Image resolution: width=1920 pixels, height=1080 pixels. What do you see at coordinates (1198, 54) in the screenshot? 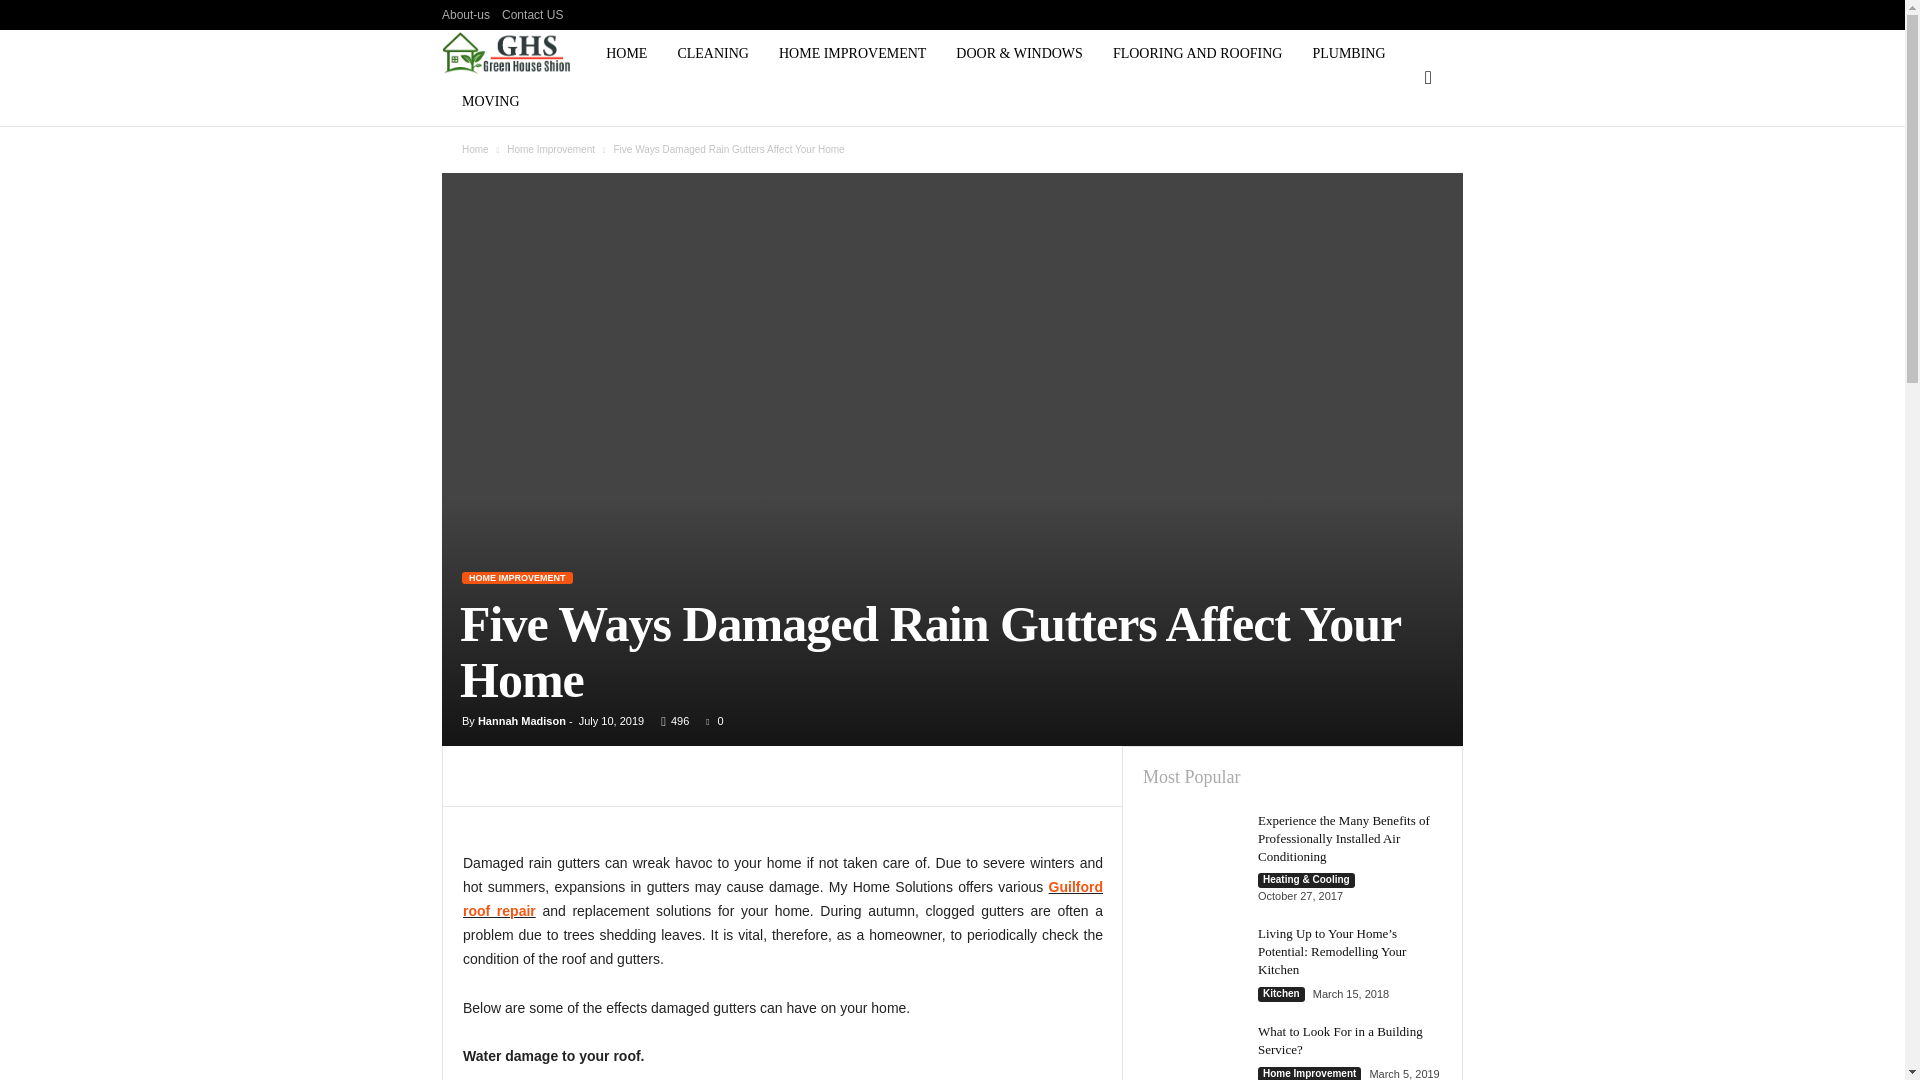
I see `FLOORING AND ROOFING` at bounding box center [1198, 54].